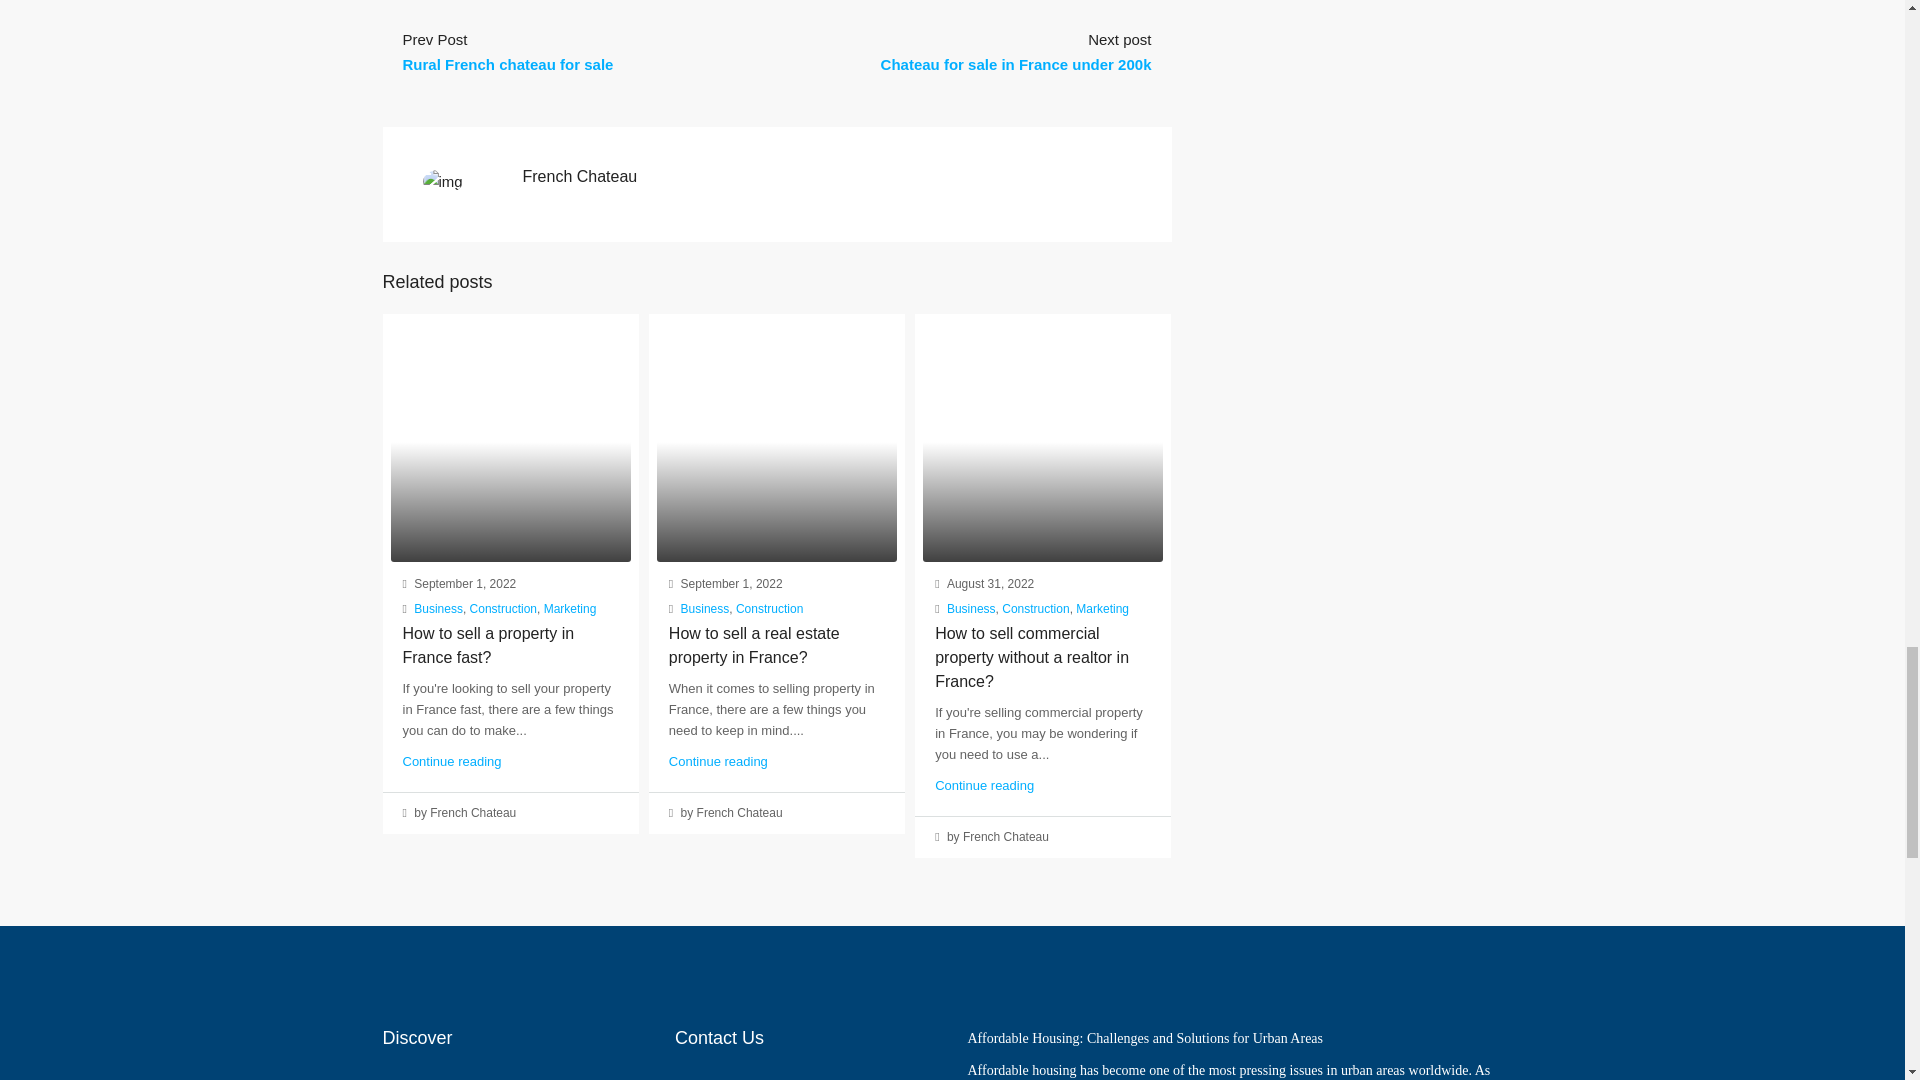 This screenshot has height=1080, width=1920. What do you see at coordinates (506, 64) in the screenshot?
I see `Rural French chateau for sale` at bounding box center [506, 64].